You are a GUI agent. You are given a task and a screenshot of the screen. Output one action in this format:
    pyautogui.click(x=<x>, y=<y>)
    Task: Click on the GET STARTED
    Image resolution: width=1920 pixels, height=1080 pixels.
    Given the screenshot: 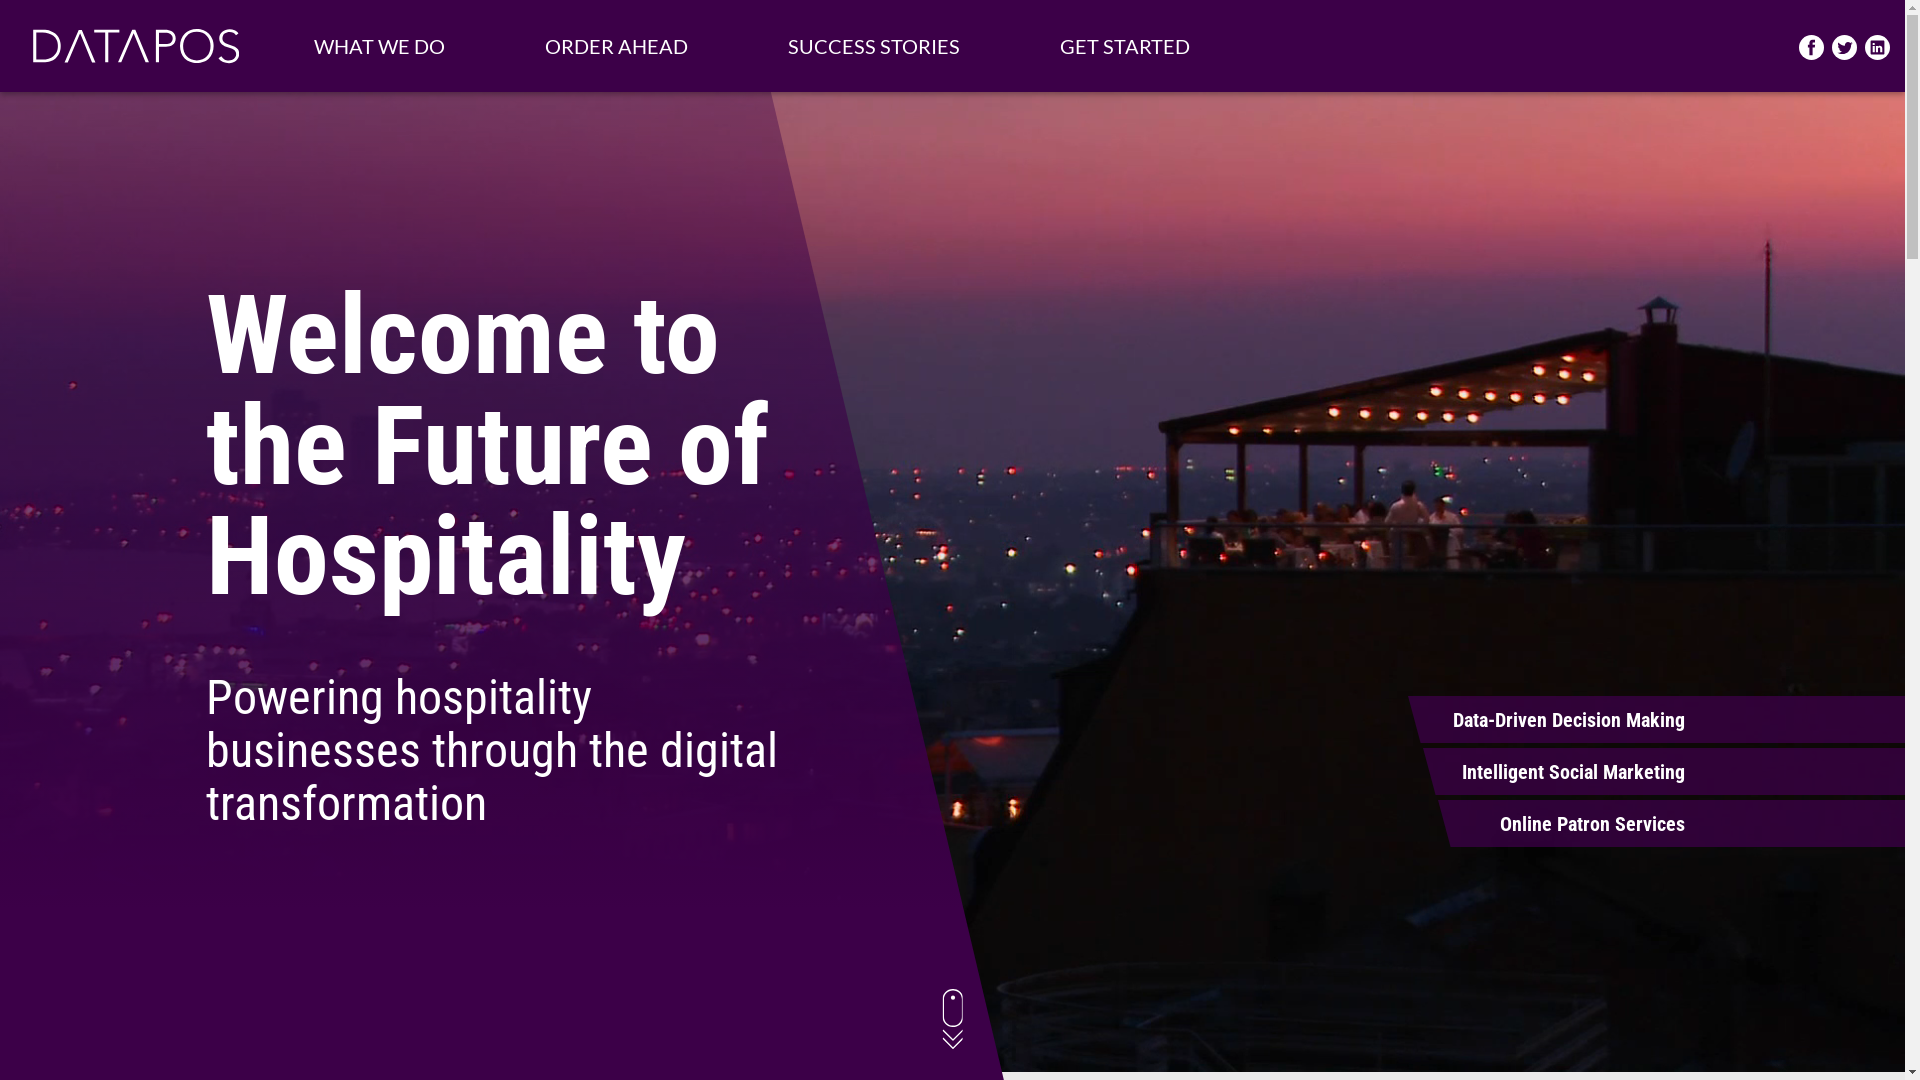 What is the action you would take?
    pyautogui.click(x=1124, y=46)
    